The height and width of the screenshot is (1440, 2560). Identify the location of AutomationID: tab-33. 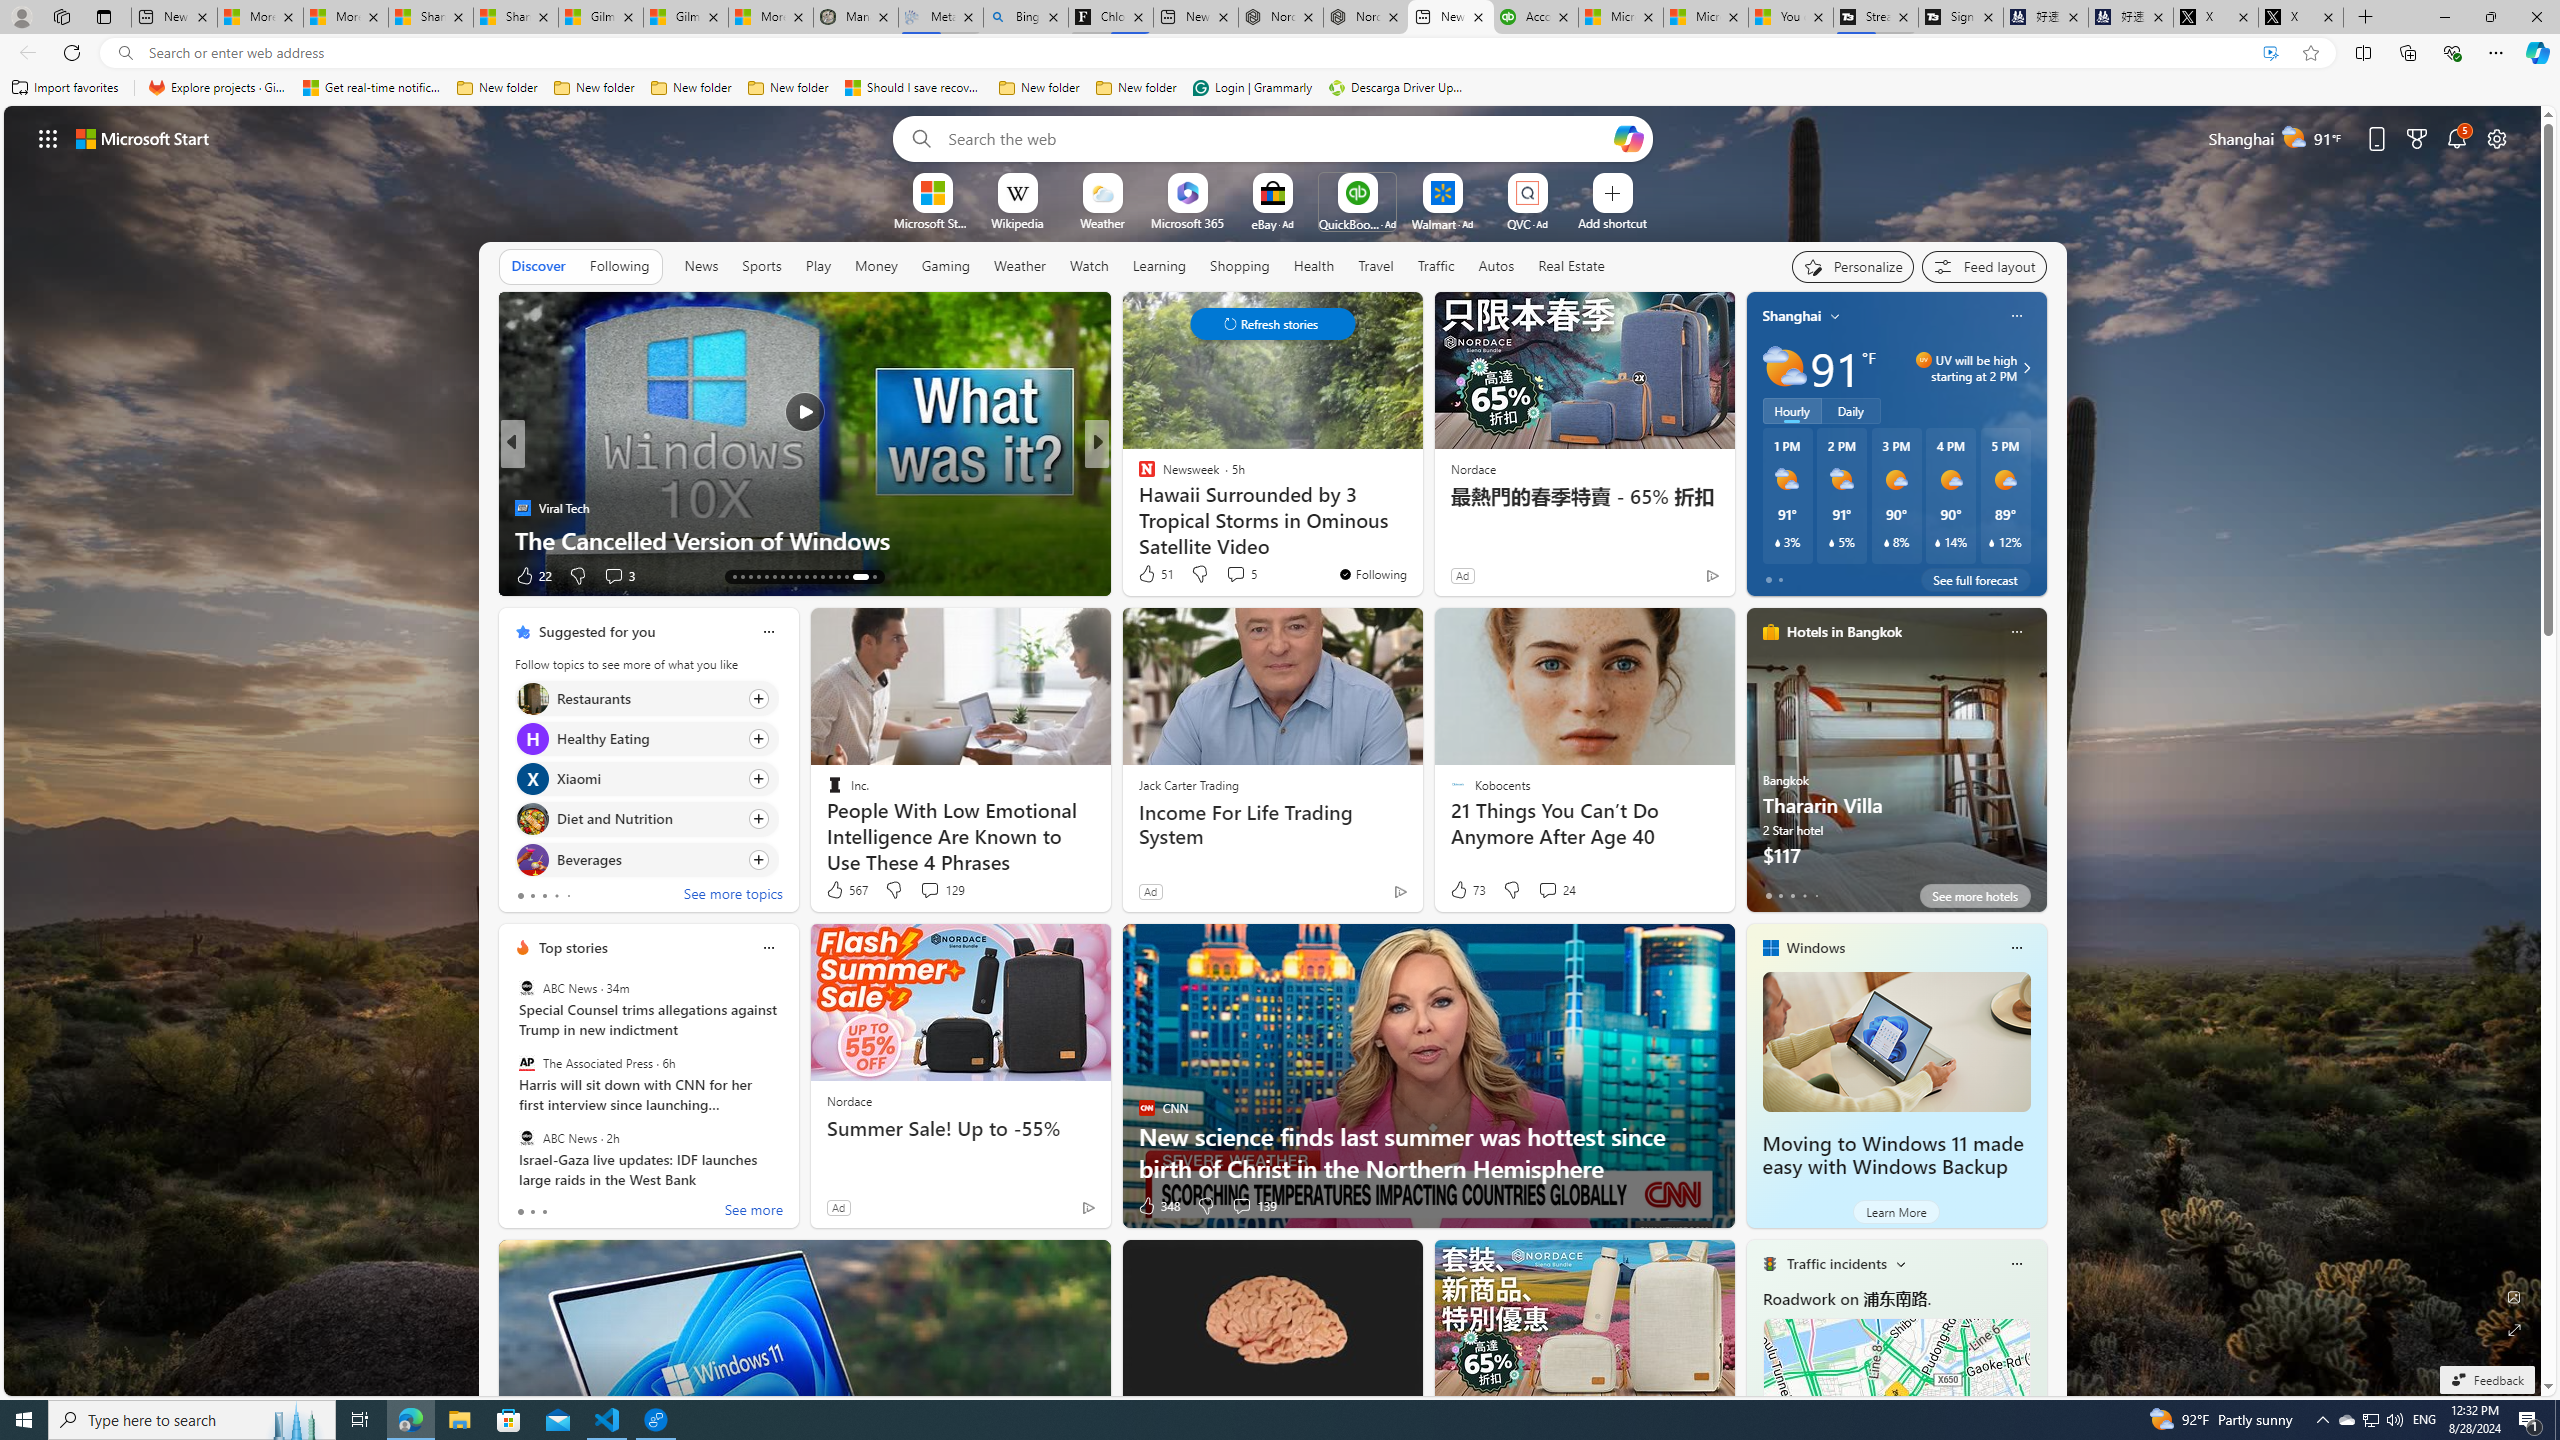
(874, 577).